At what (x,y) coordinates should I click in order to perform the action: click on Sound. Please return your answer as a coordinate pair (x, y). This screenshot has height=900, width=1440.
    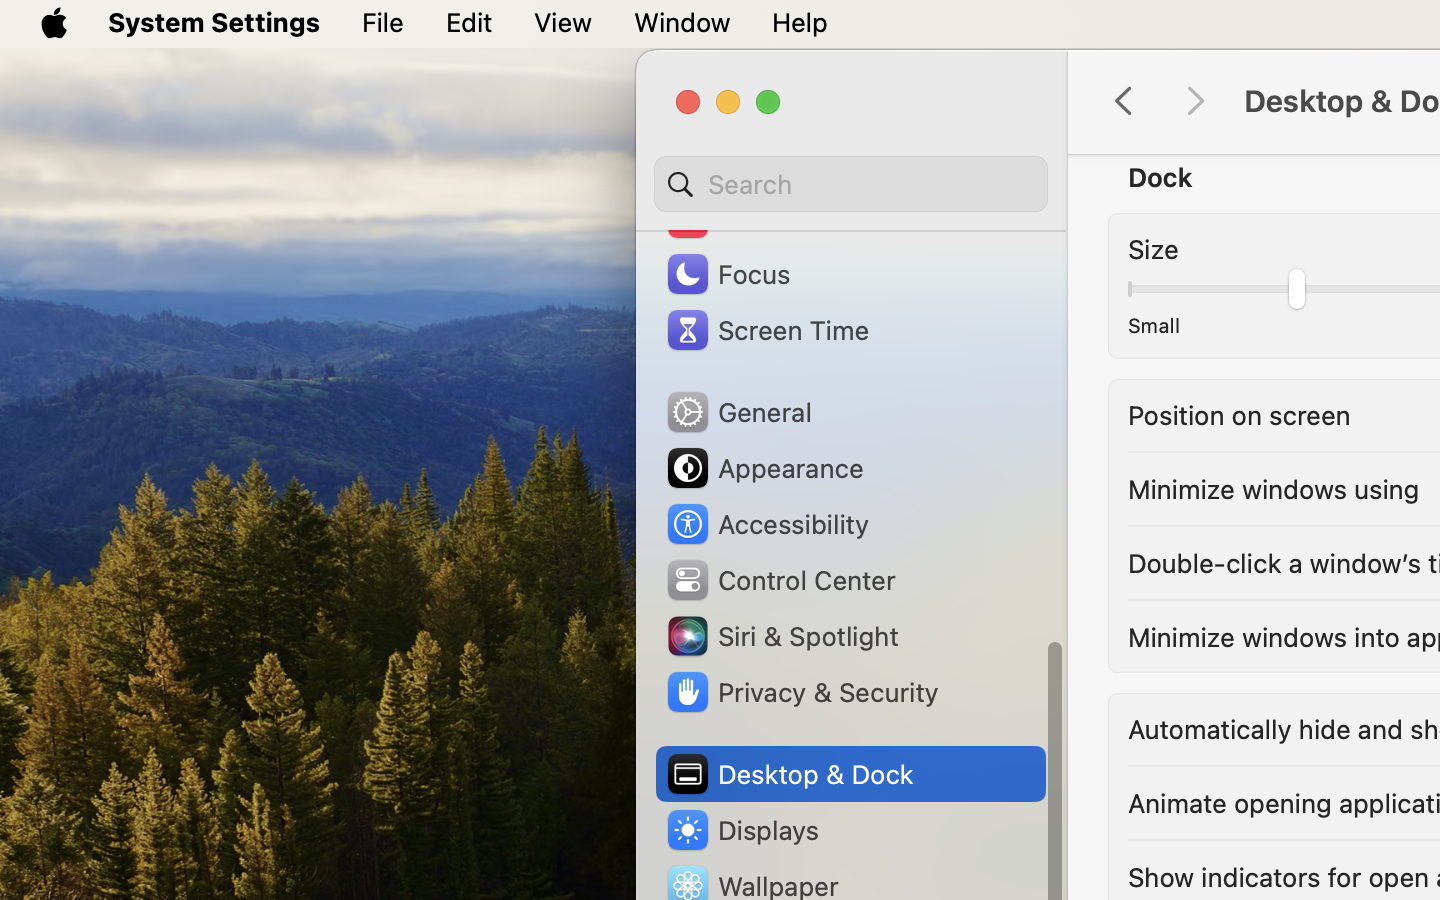
    Looking at the image, I should click on (730, 218).